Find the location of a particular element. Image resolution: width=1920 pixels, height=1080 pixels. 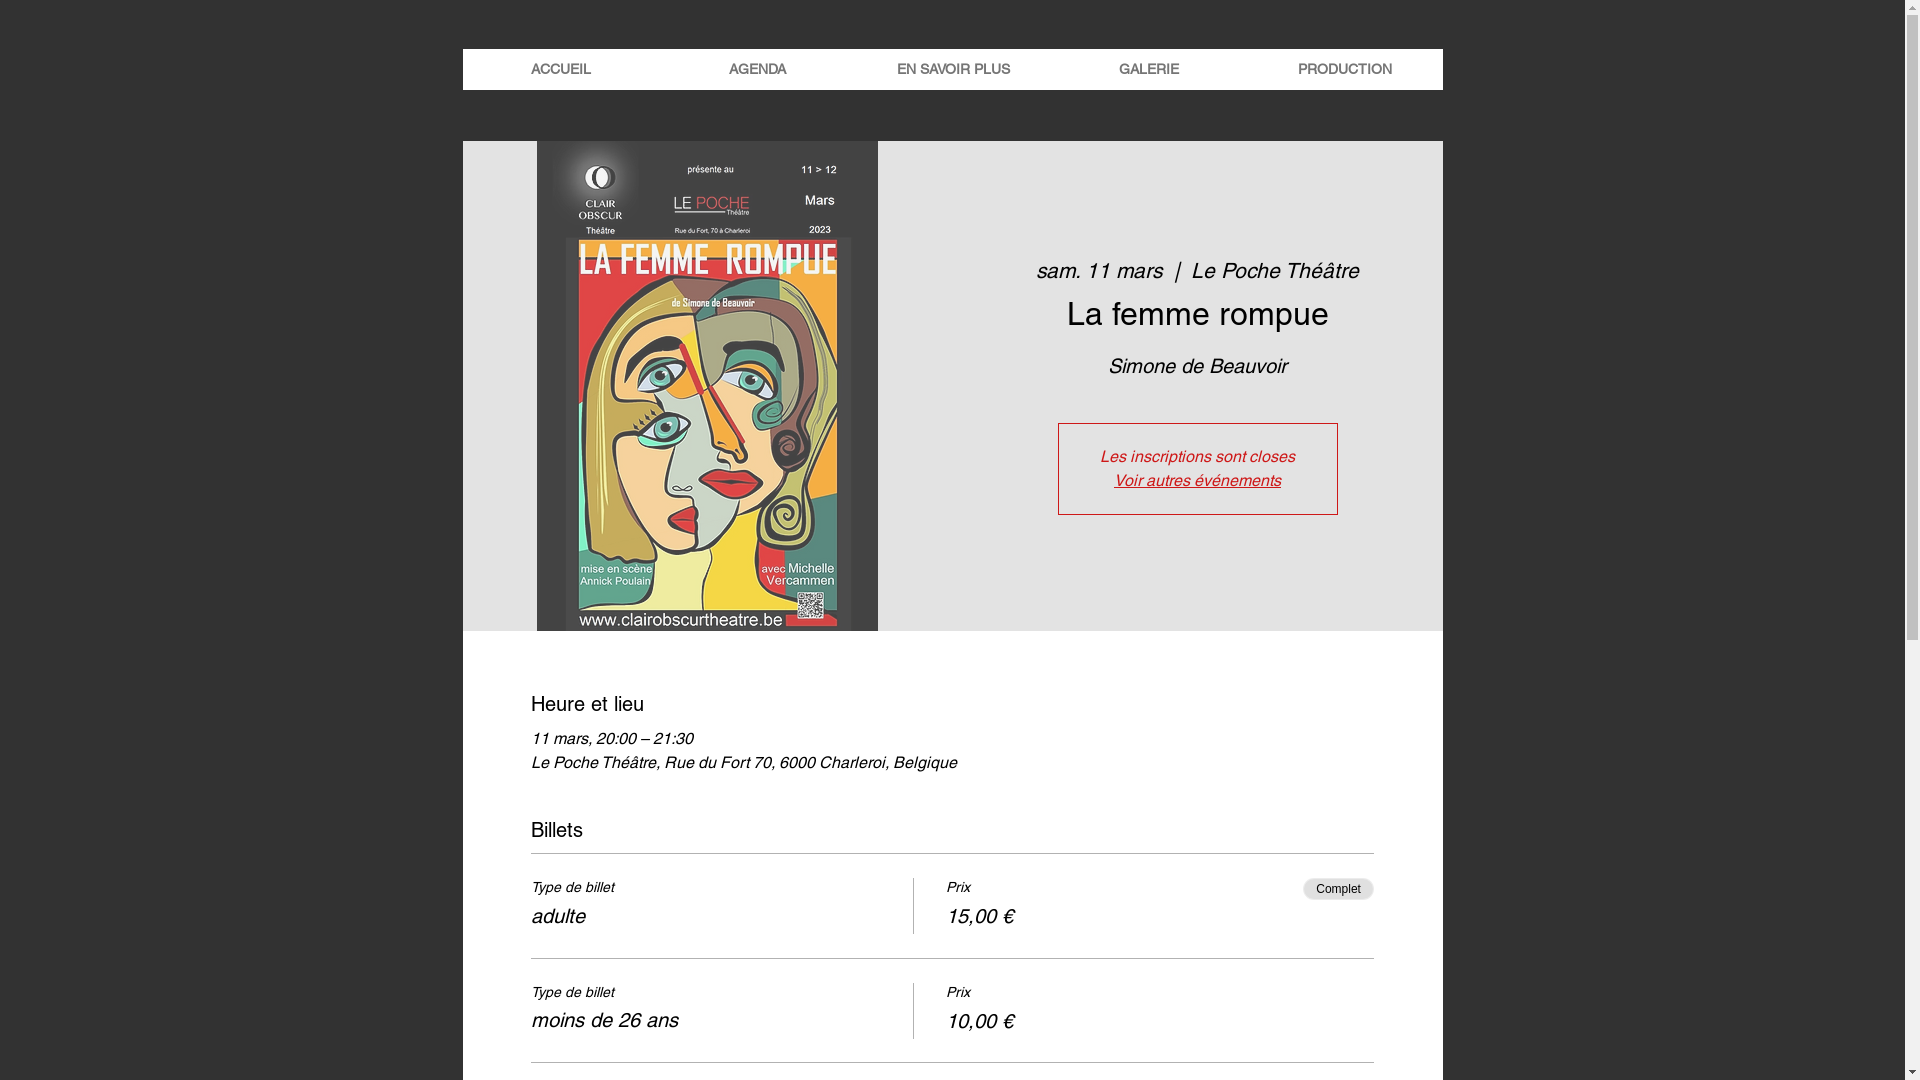

GALERIE is located at coordinates (1148, 70).